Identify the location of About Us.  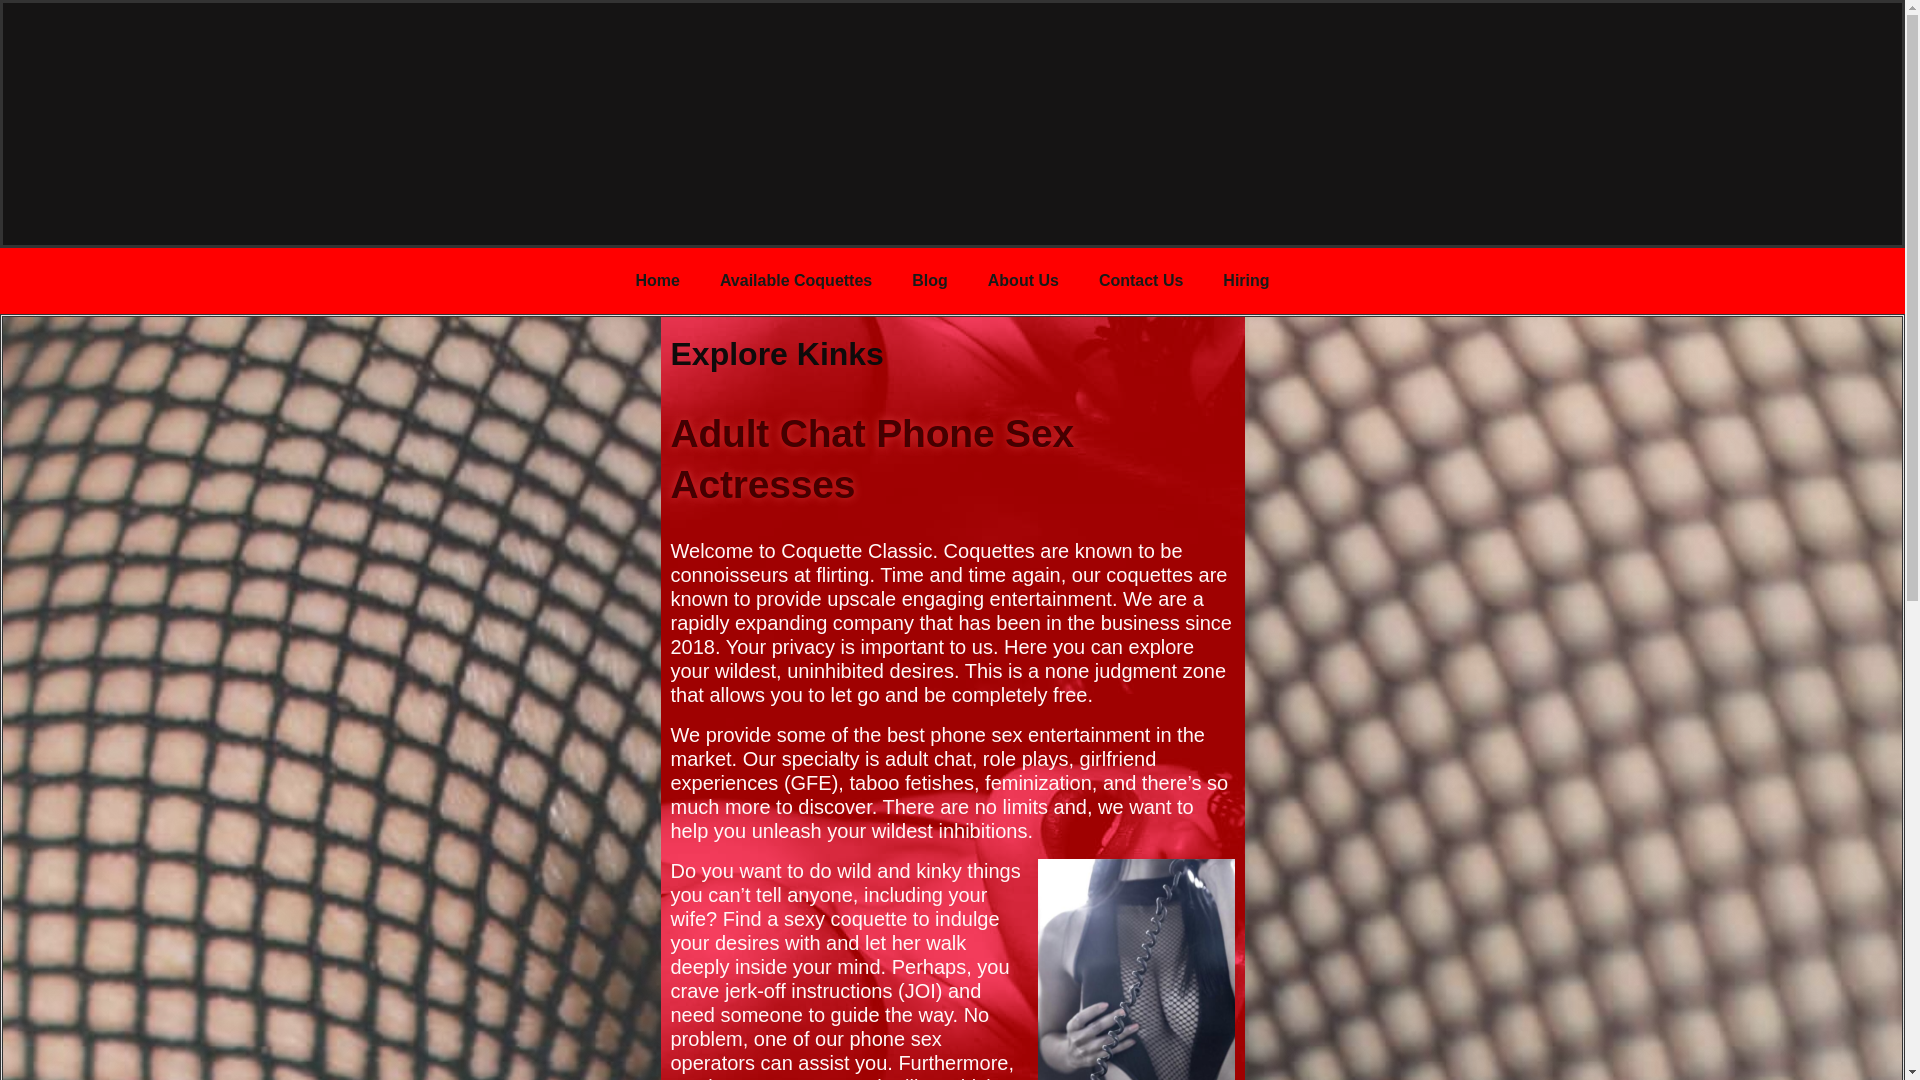
(1023, 280).